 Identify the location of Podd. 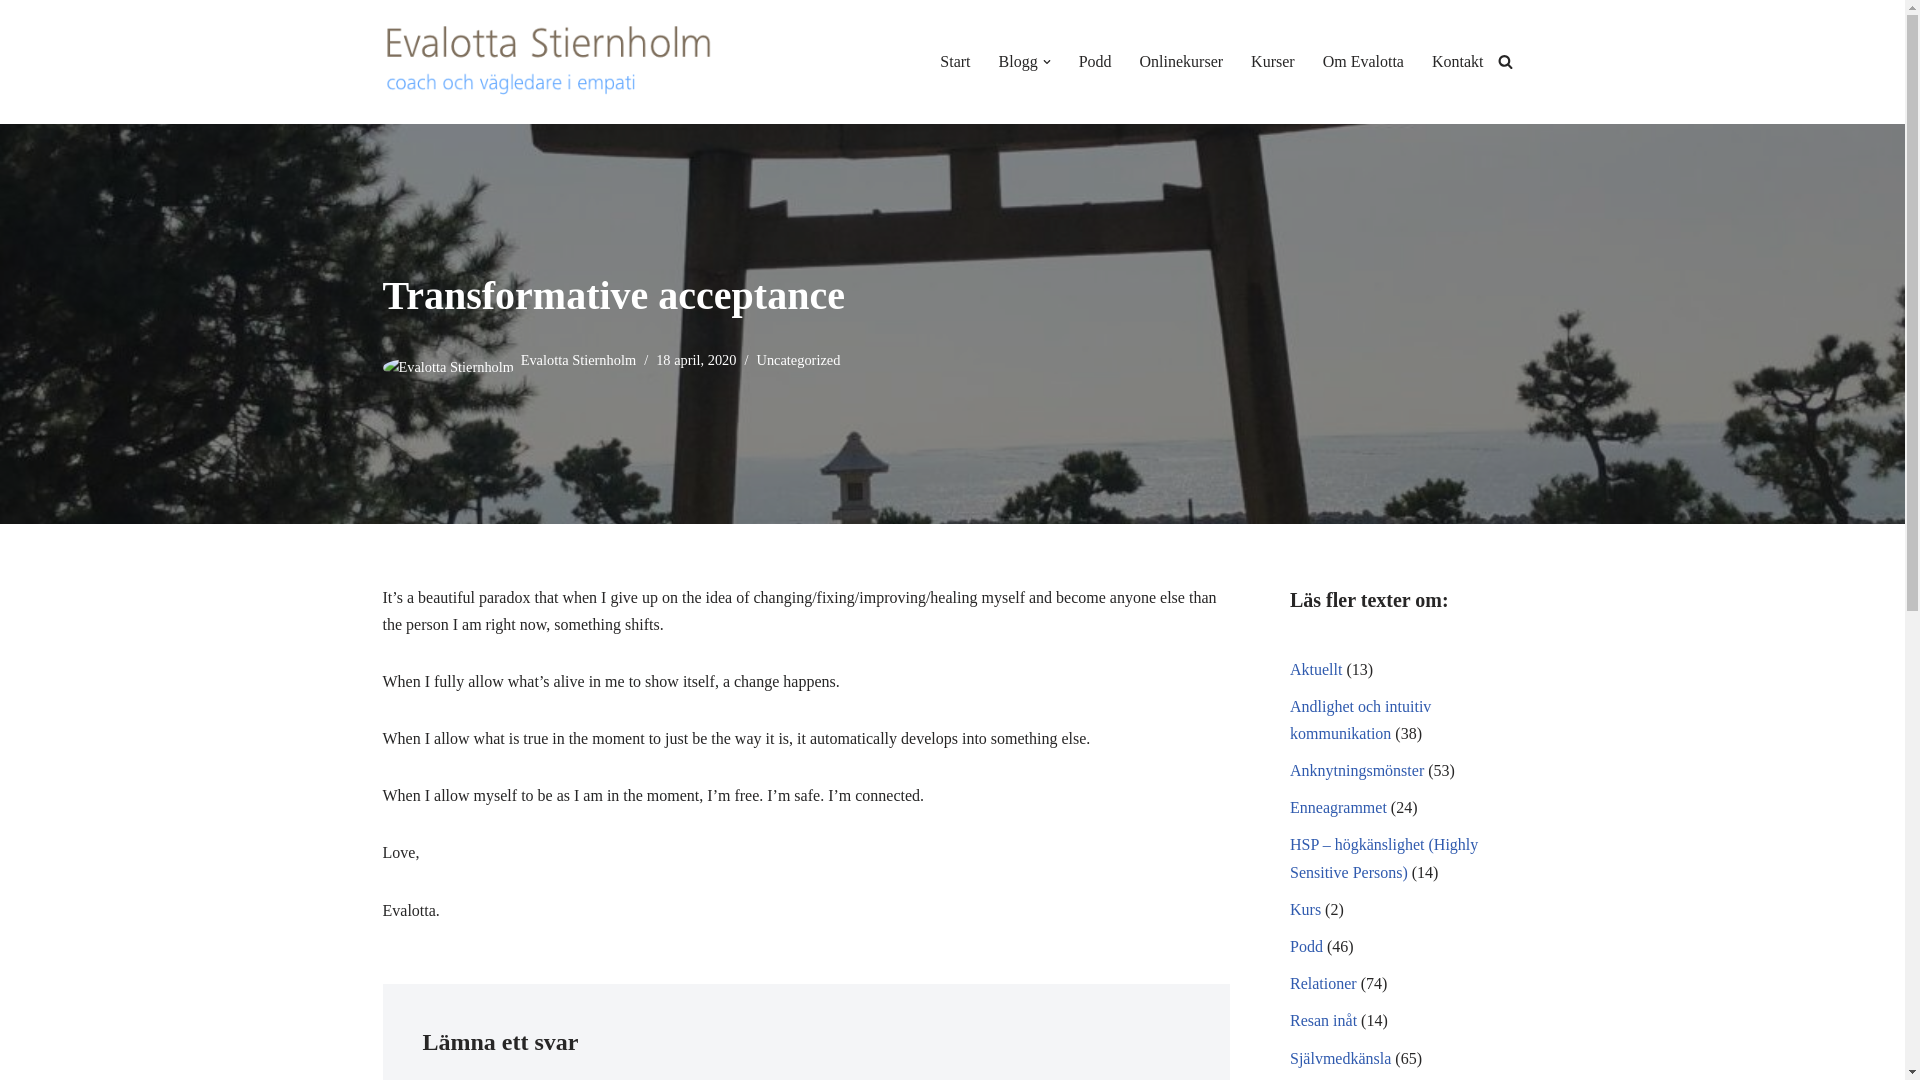
(1095, 60).